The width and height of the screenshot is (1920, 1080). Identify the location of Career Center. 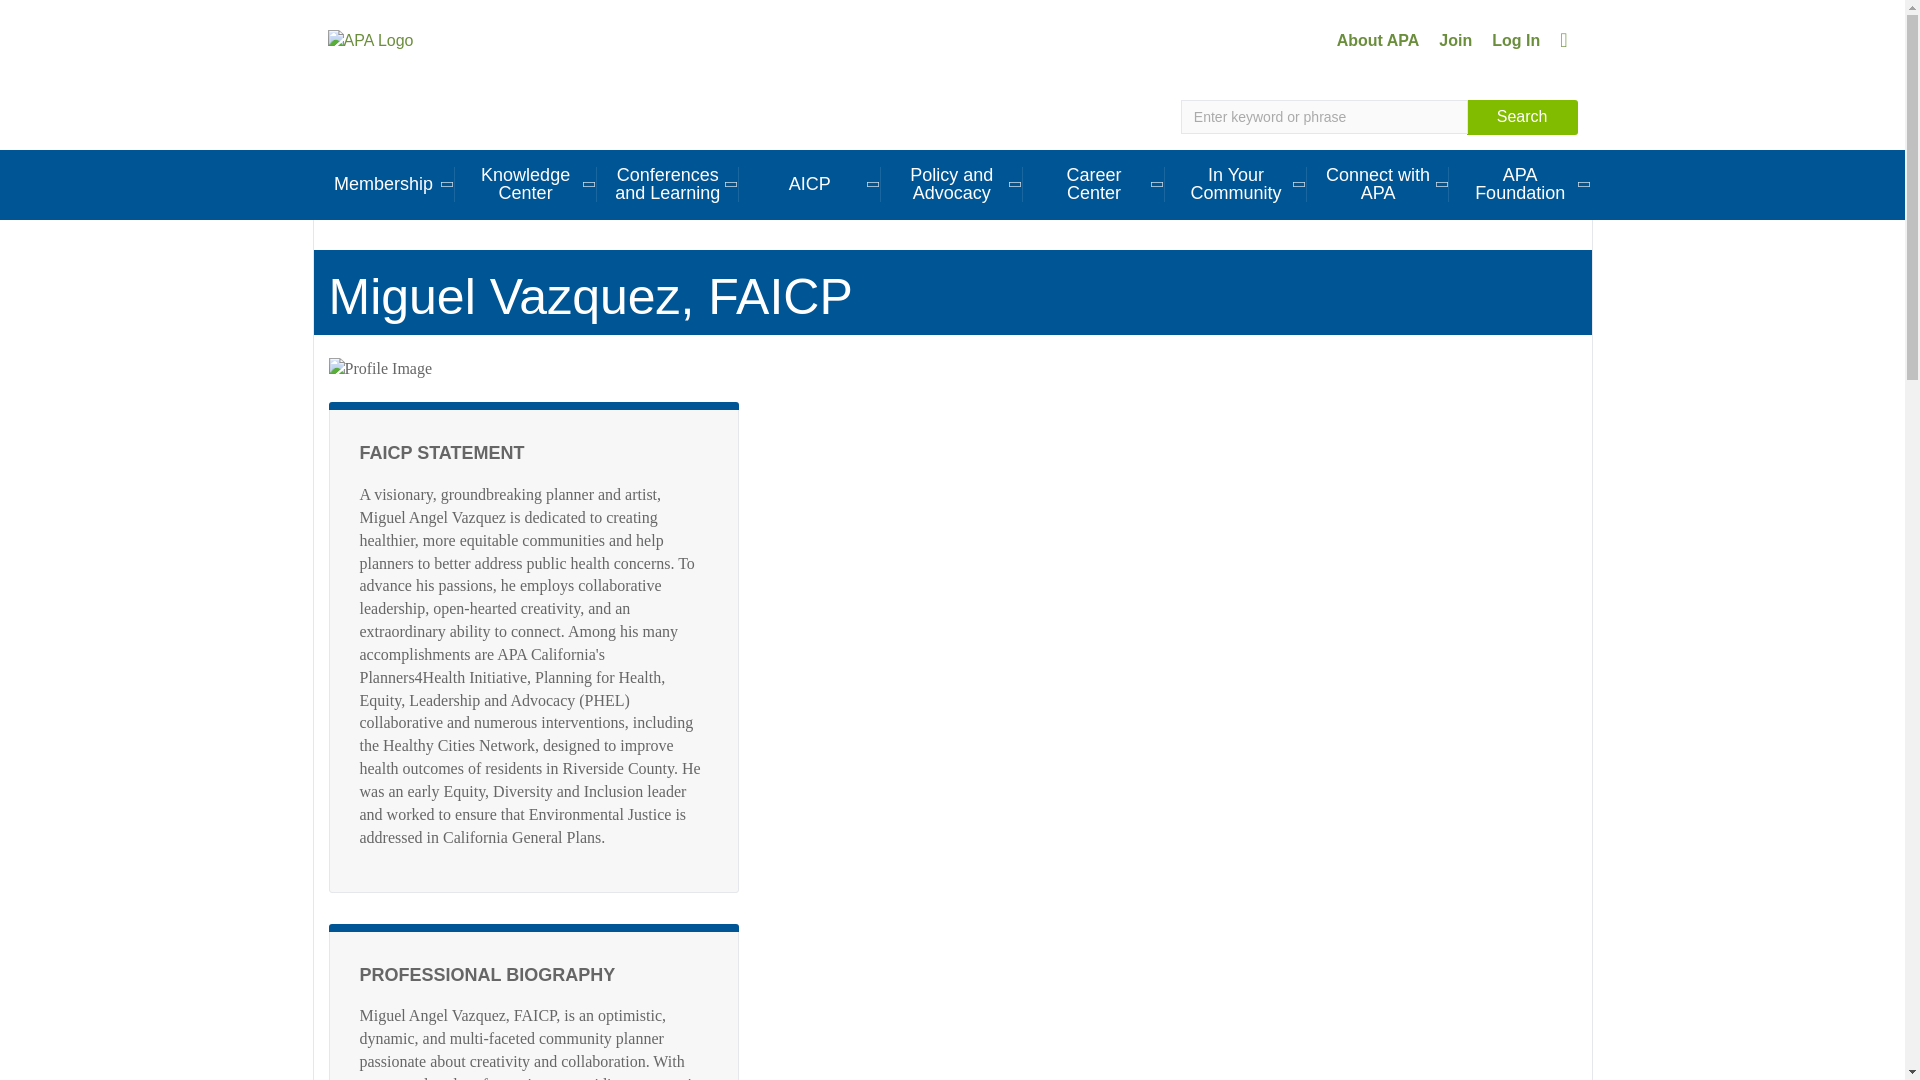
(1094, 184).